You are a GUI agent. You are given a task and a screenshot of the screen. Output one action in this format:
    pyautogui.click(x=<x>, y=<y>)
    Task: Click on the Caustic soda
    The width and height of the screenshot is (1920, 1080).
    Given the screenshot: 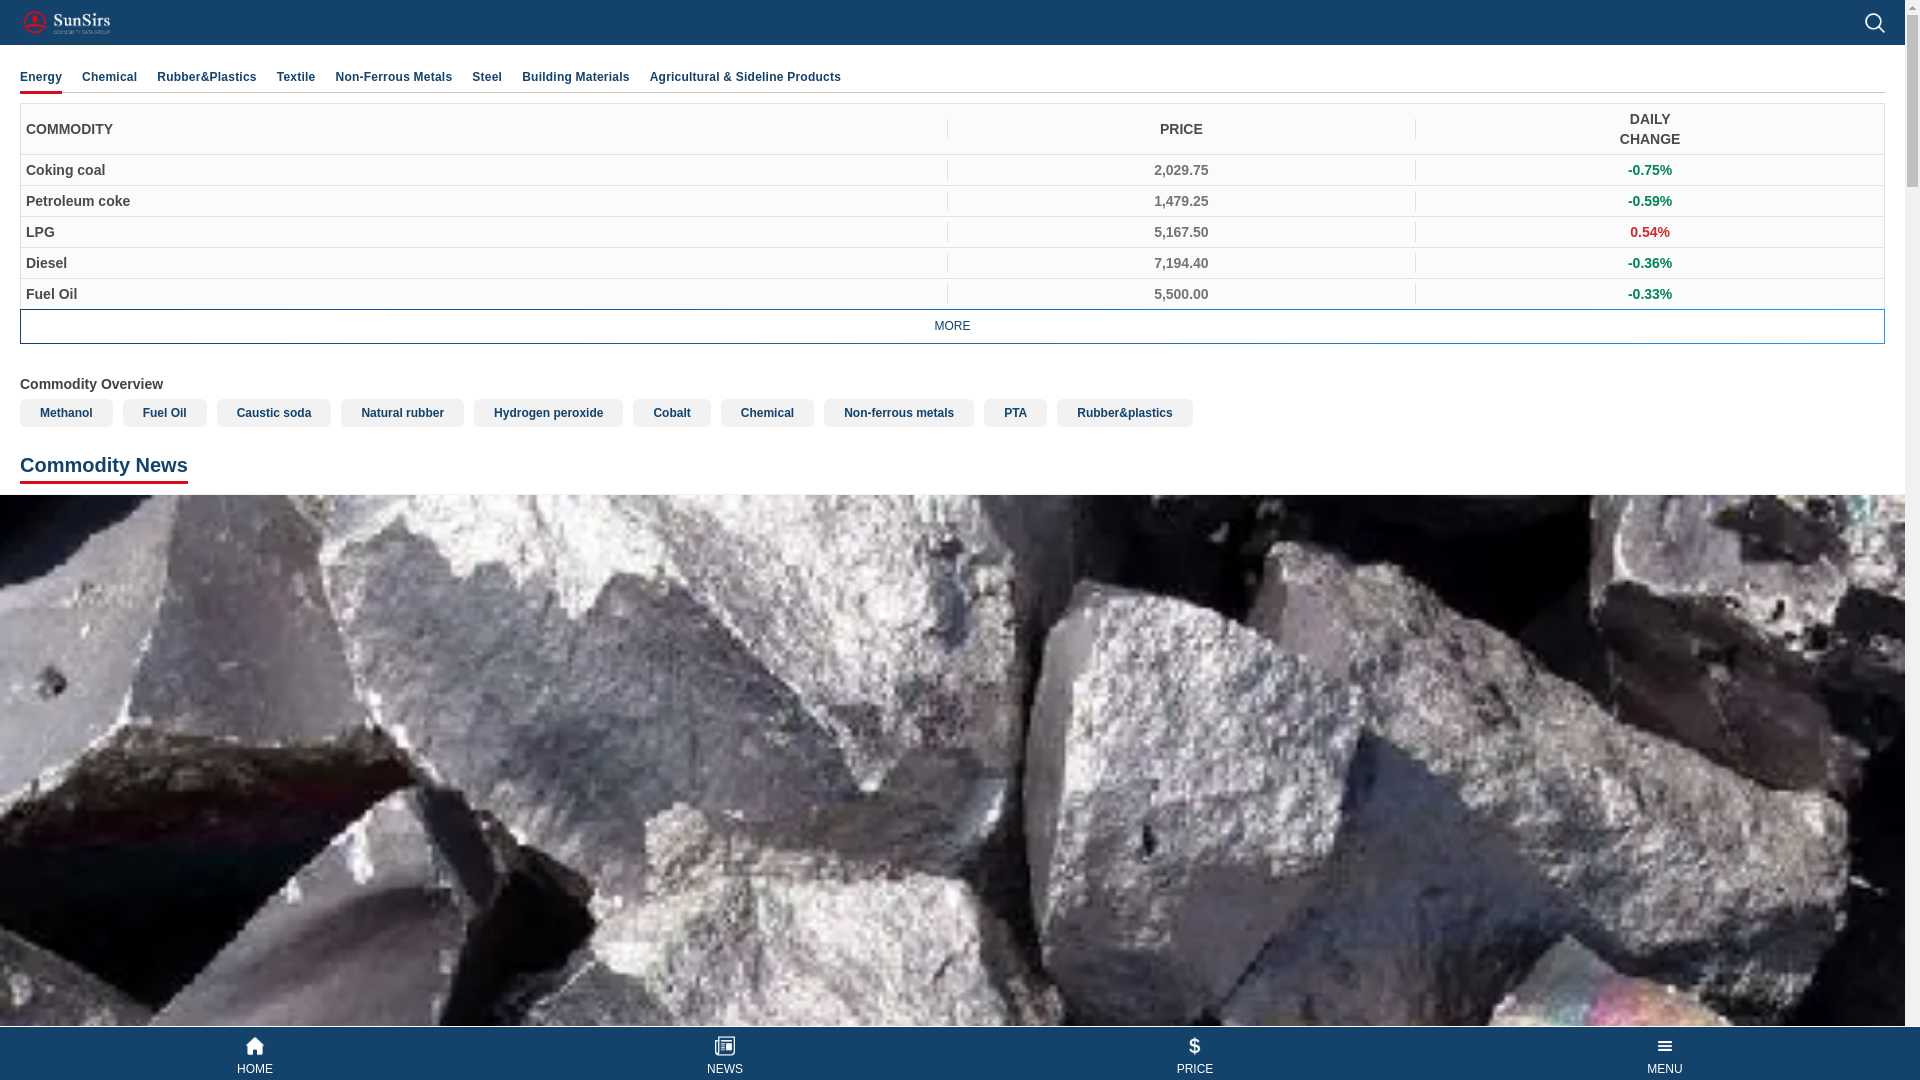 What is the action you would take?
    pyautogui.click(x=274, y=412)
    